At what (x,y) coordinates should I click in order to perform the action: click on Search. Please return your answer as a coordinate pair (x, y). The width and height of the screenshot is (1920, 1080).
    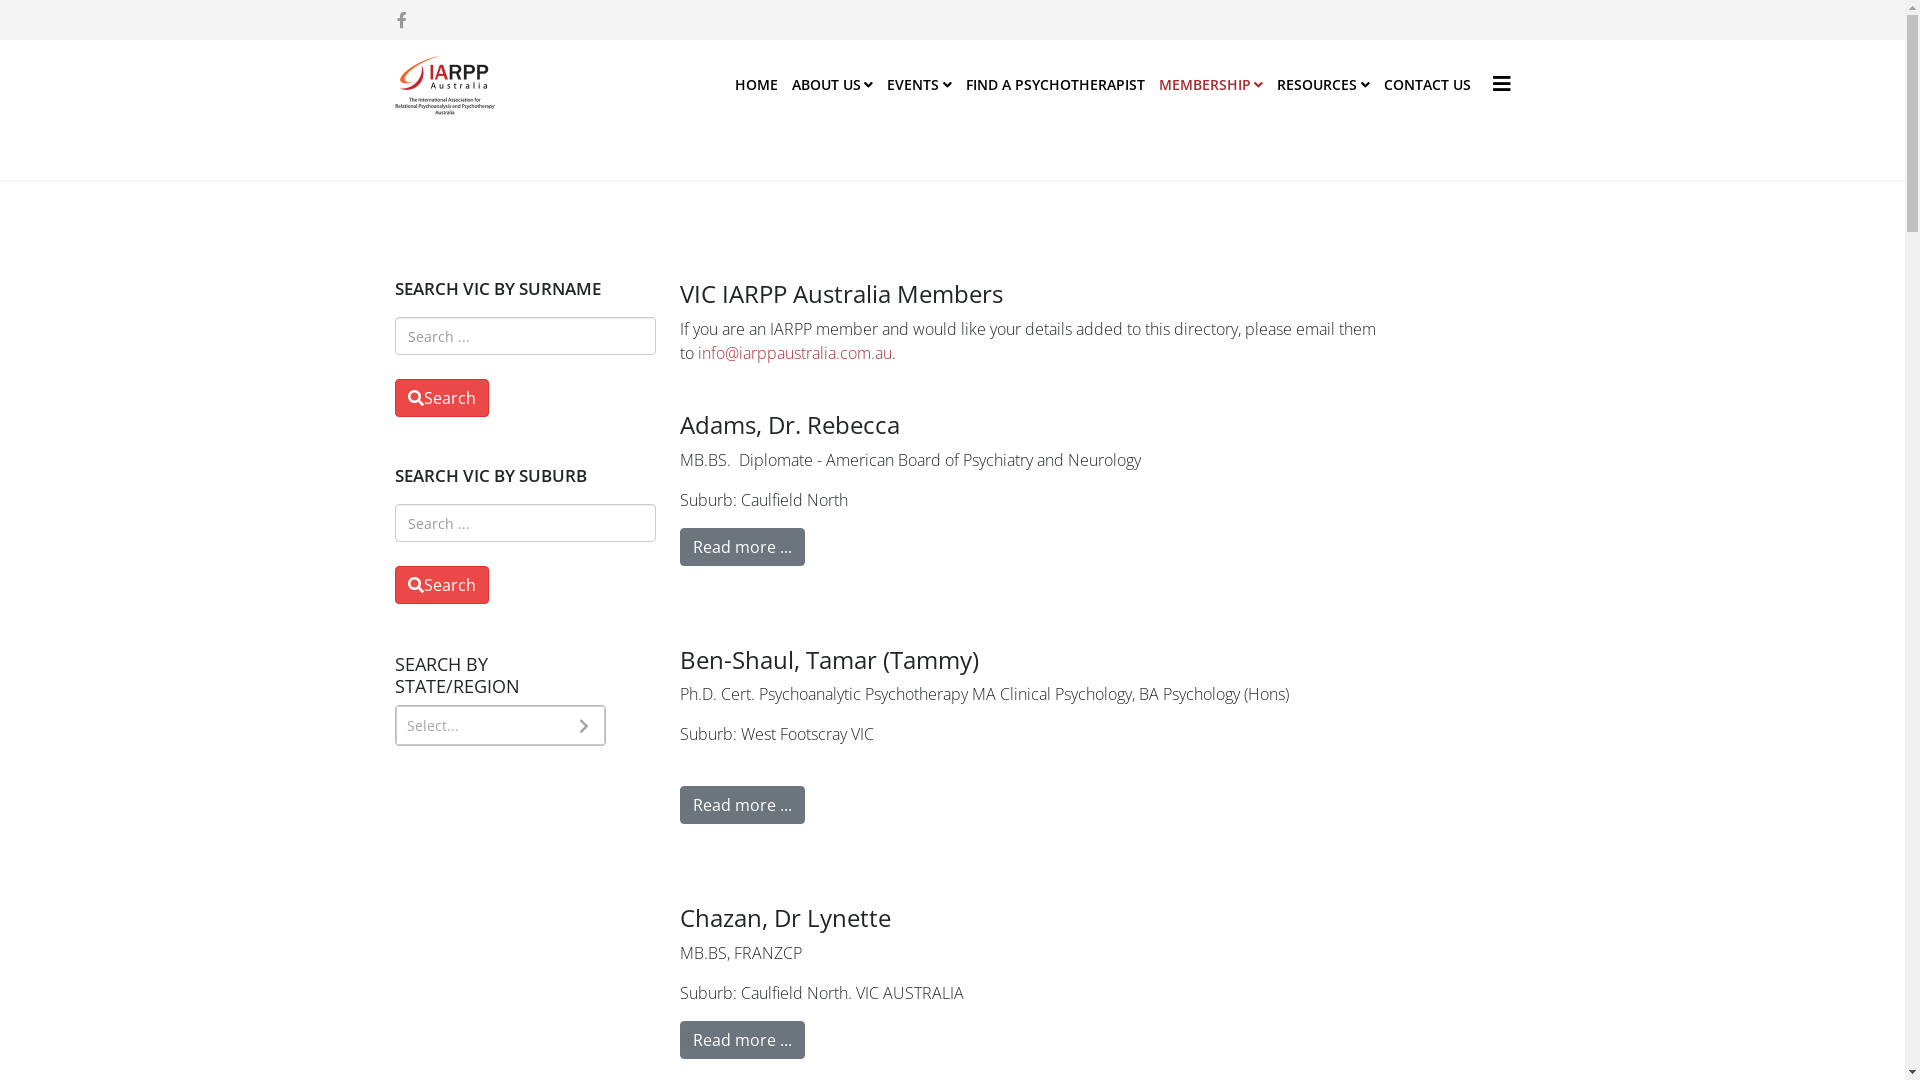
    Looking at the image, I should click on (441, 585).